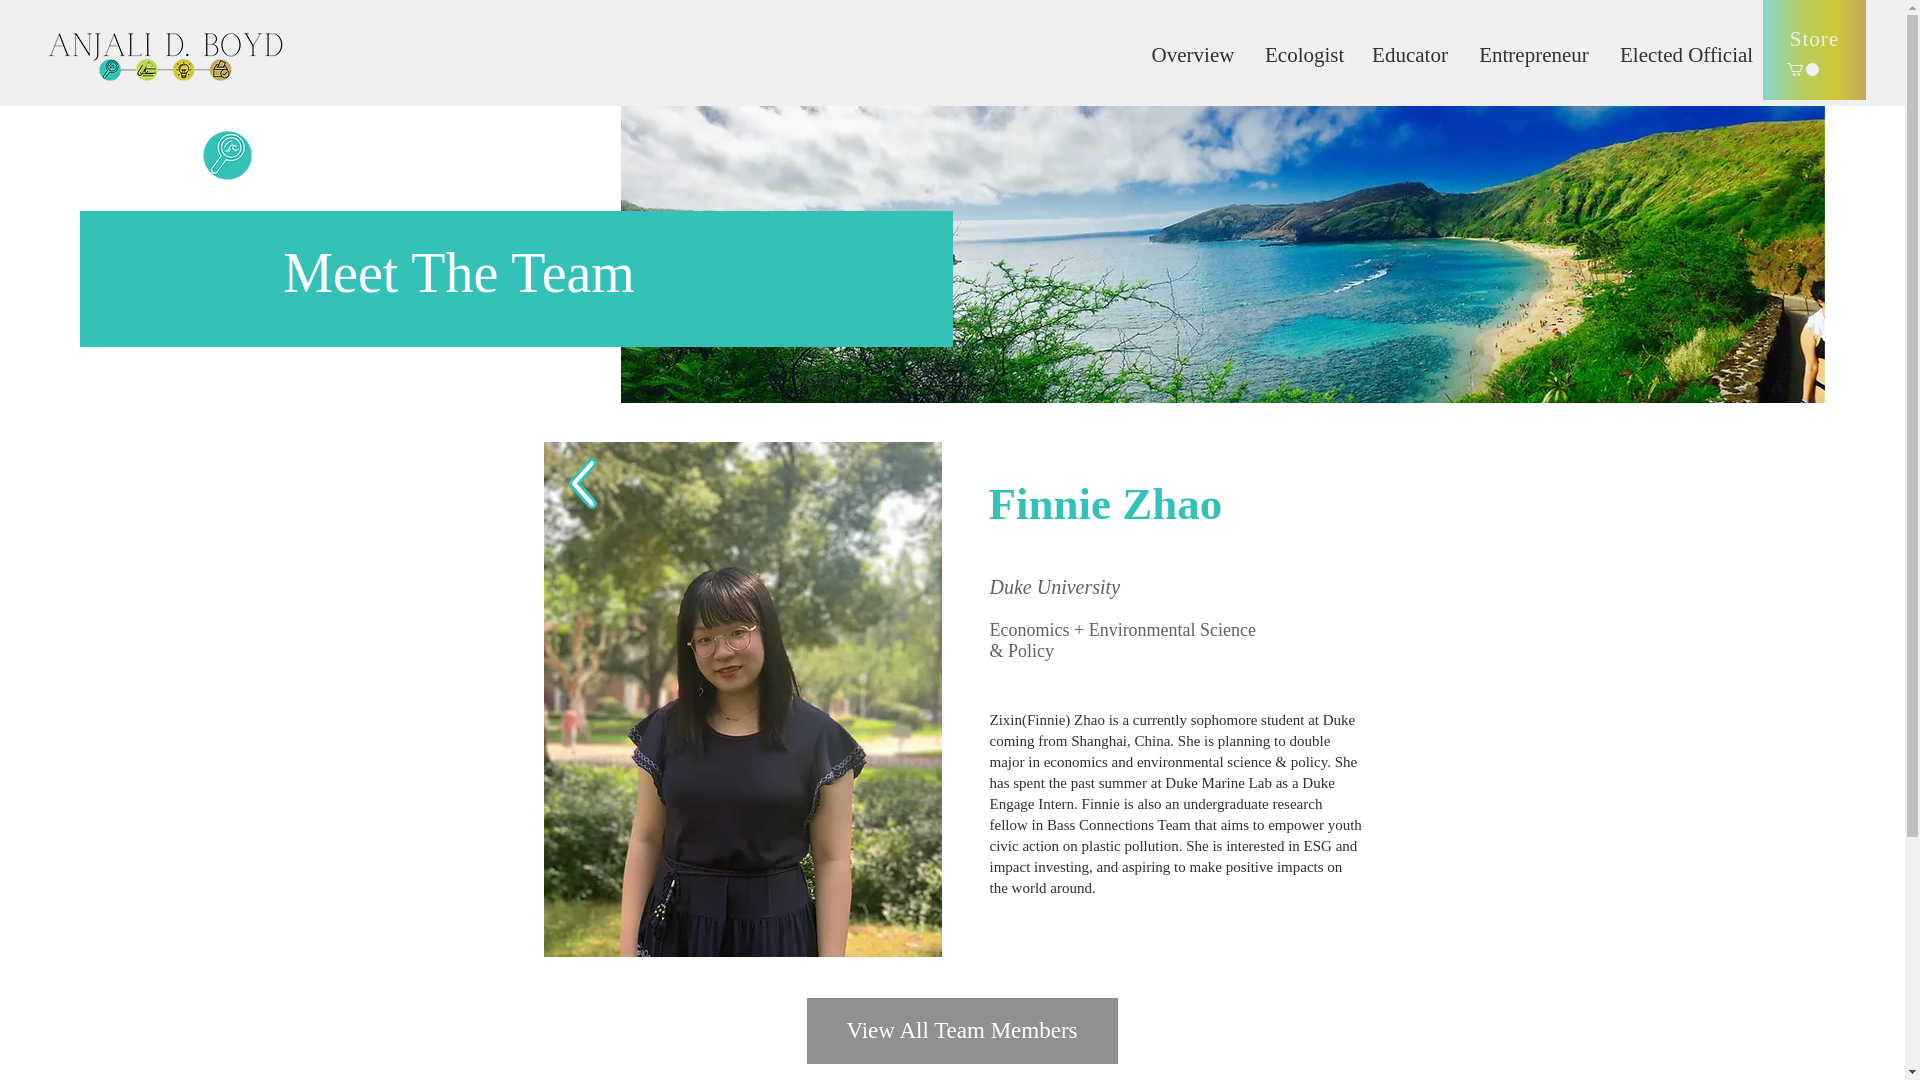 The height and width of the screenshot is (1080, 1920). What do you see at coordinates (1303, 54) in the screenshot?
I see `Ecologist` at bounding box center [1303, 54].